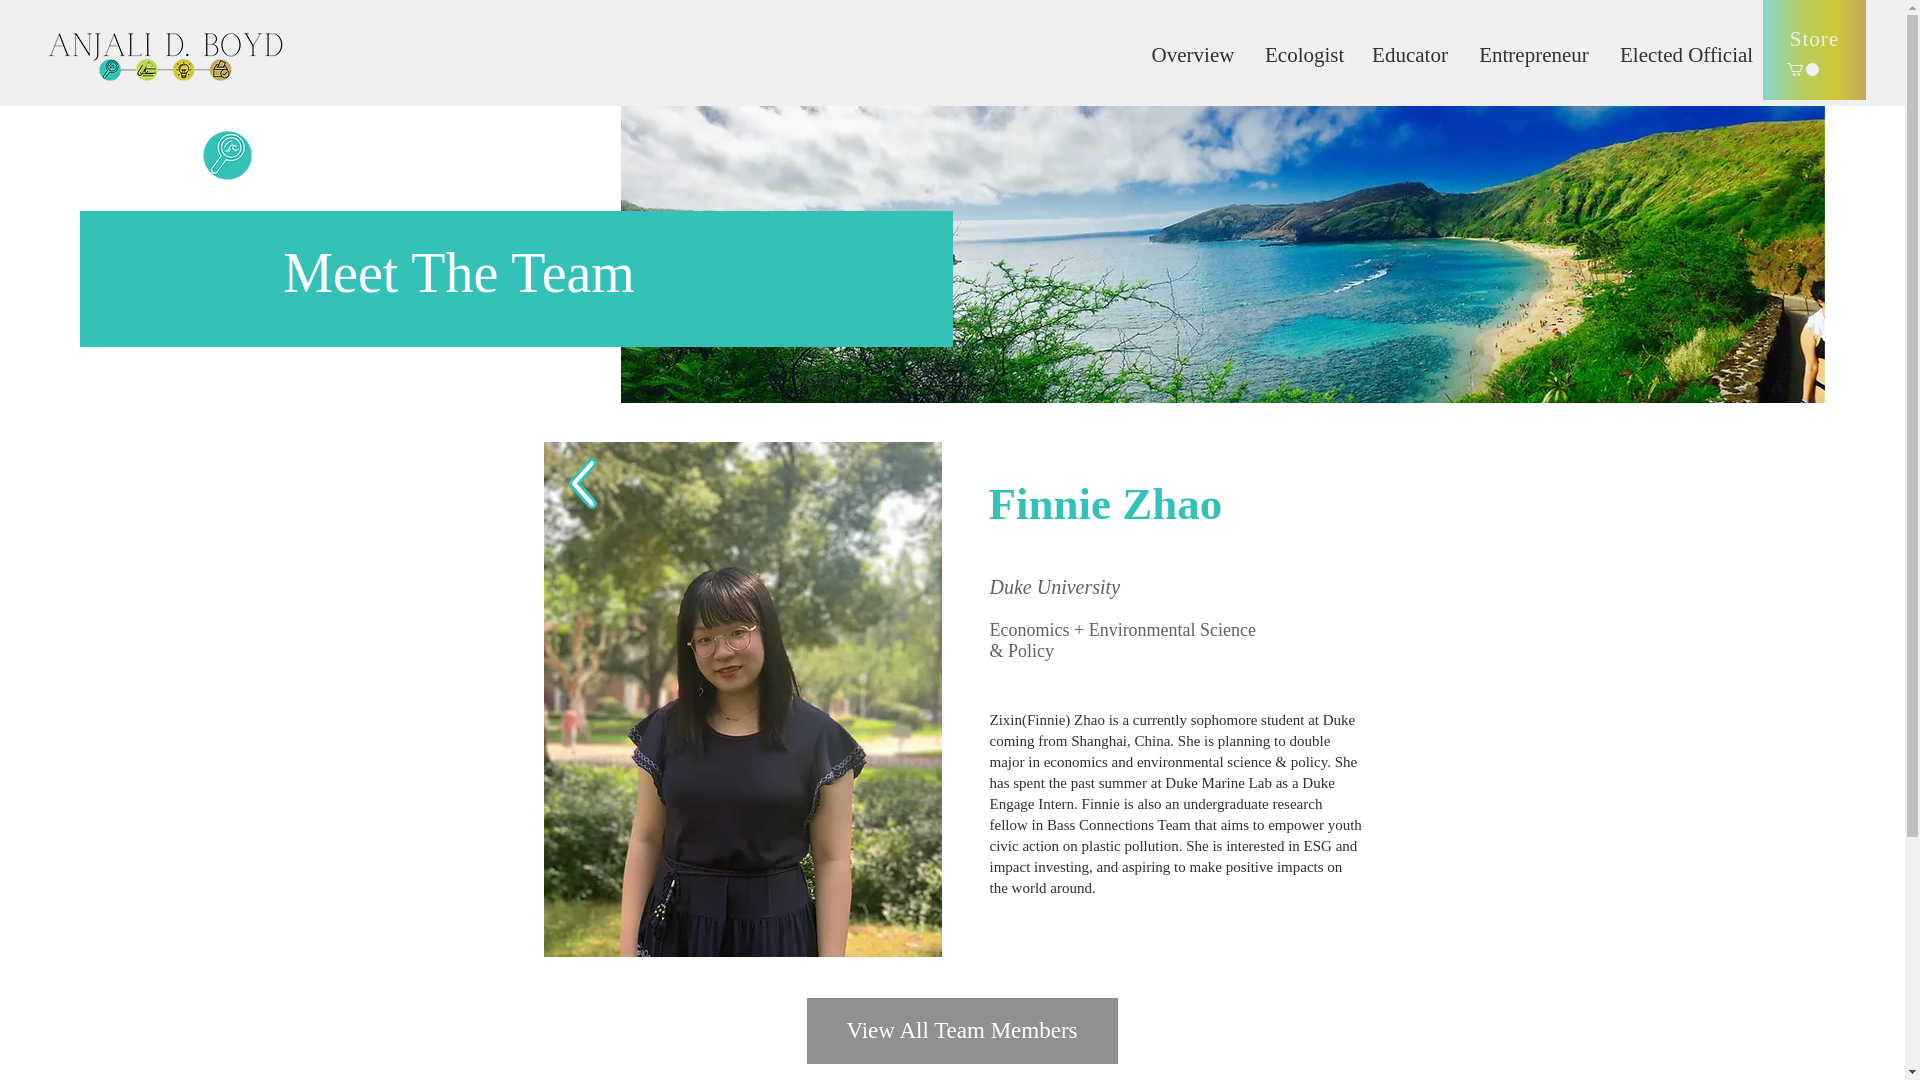 The height and width of the screenshot is (1080, 1920). What do you see at coordinates (1303, 54) in the screenshot?
I see `Ecologist` at bounding box center [1303, 54].